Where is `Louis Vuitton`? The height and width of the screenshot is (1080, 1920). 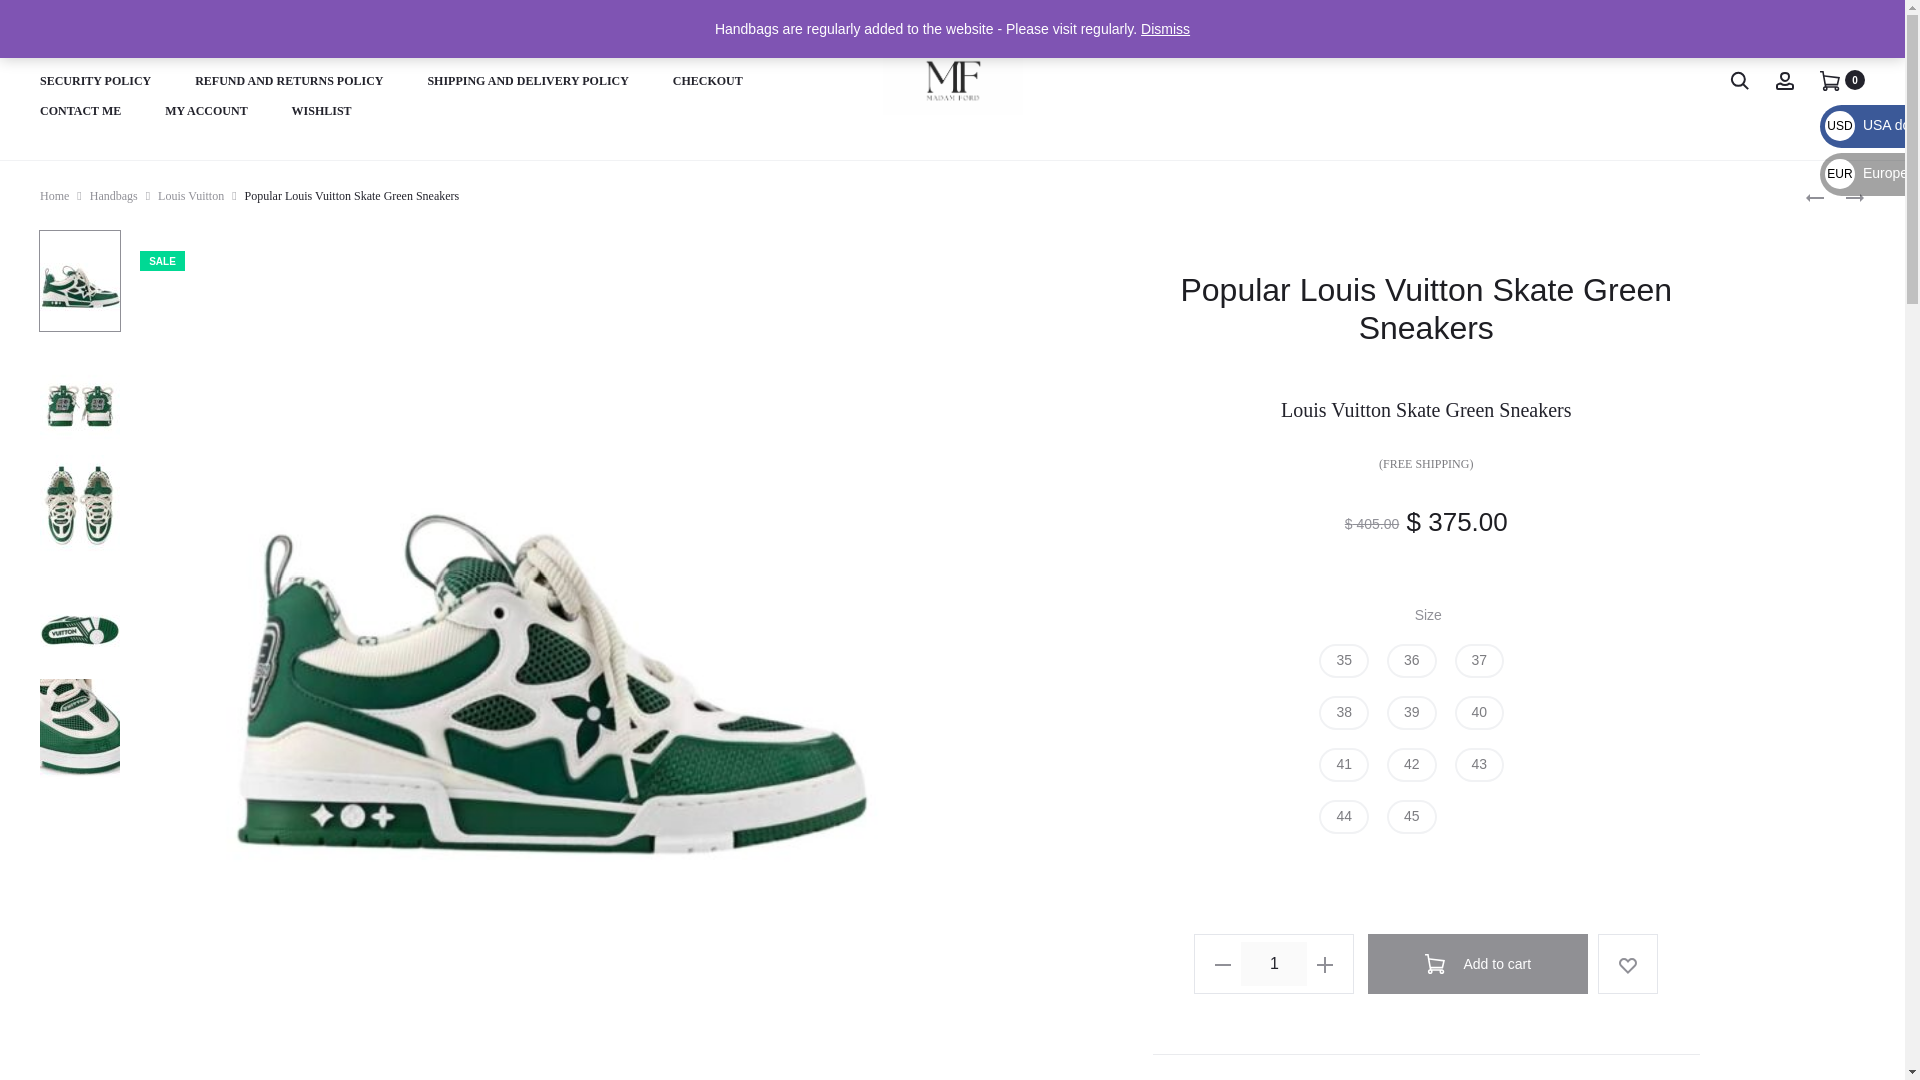 Louis Vuitton is located at coordinates (190, 196).